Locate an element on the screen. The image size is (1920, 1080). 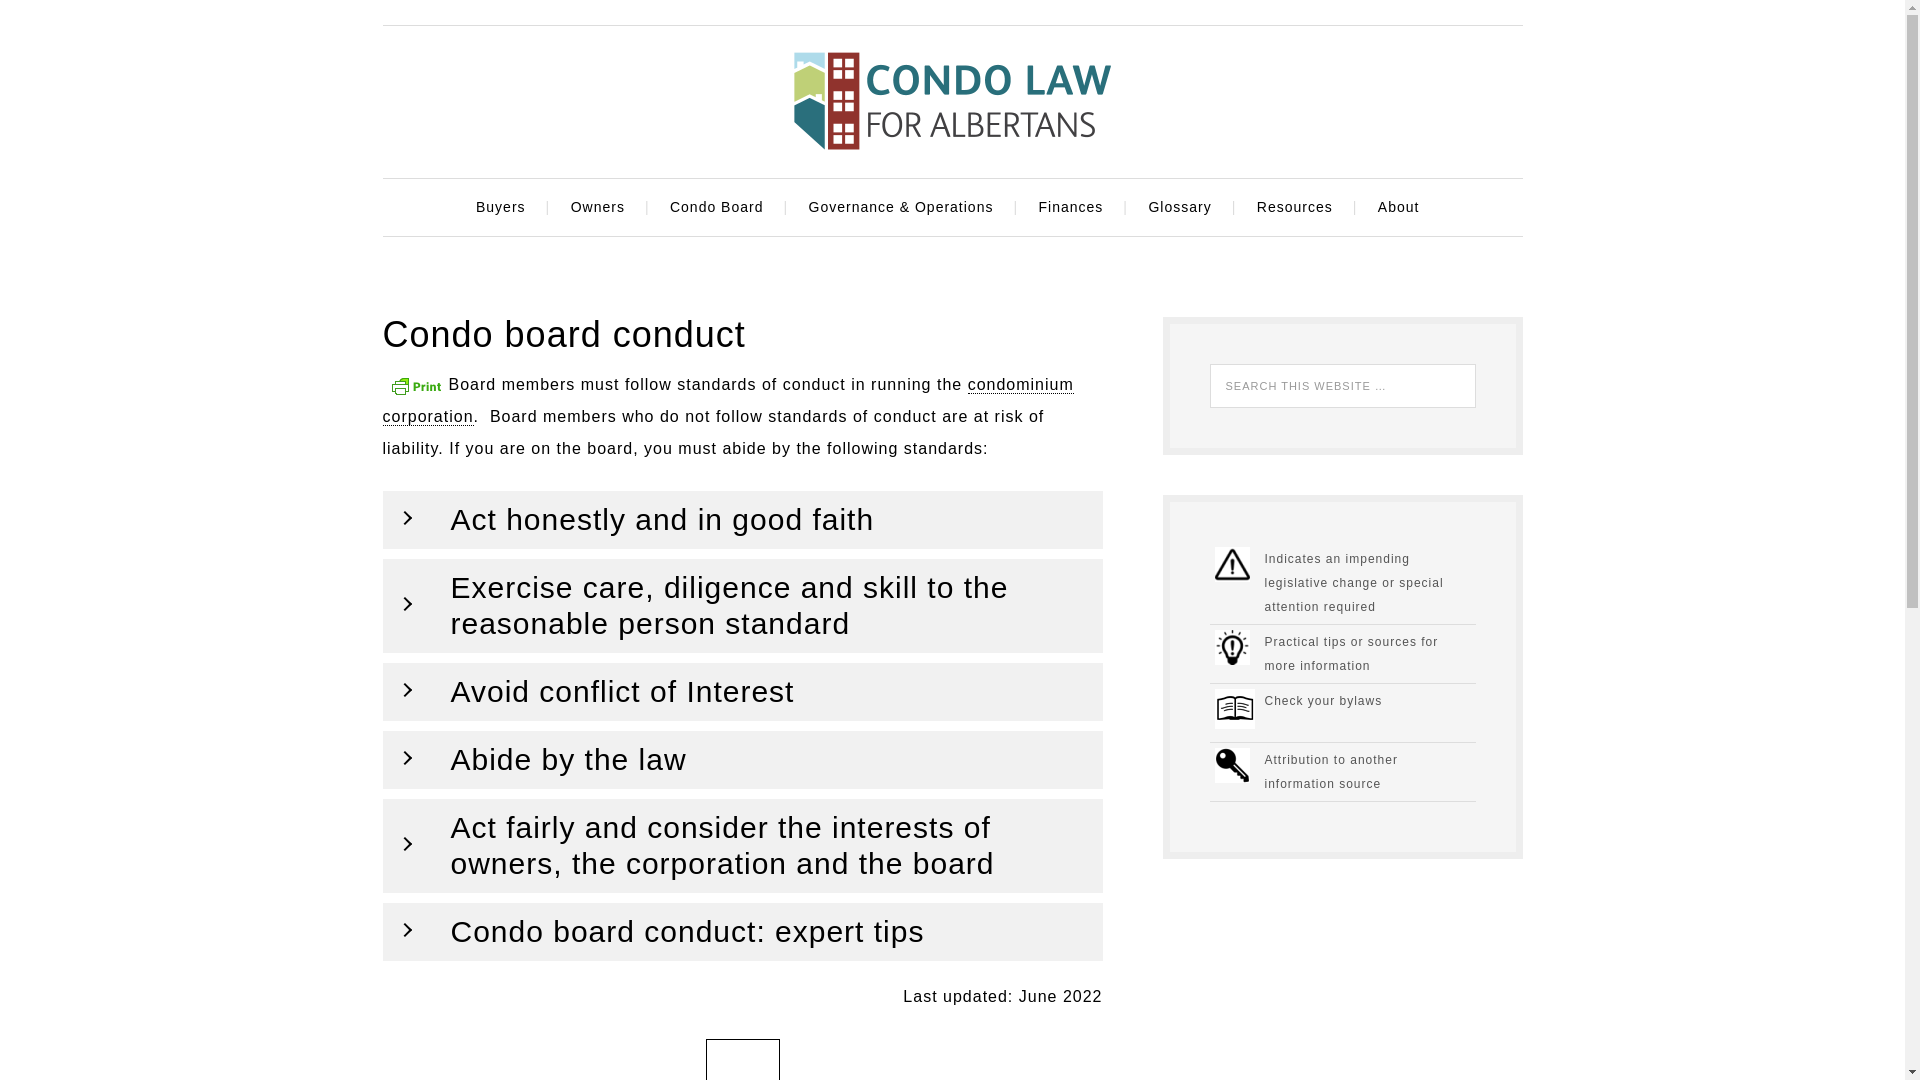
Glossary: Condominium corporation is located at coordinates (728, 400).